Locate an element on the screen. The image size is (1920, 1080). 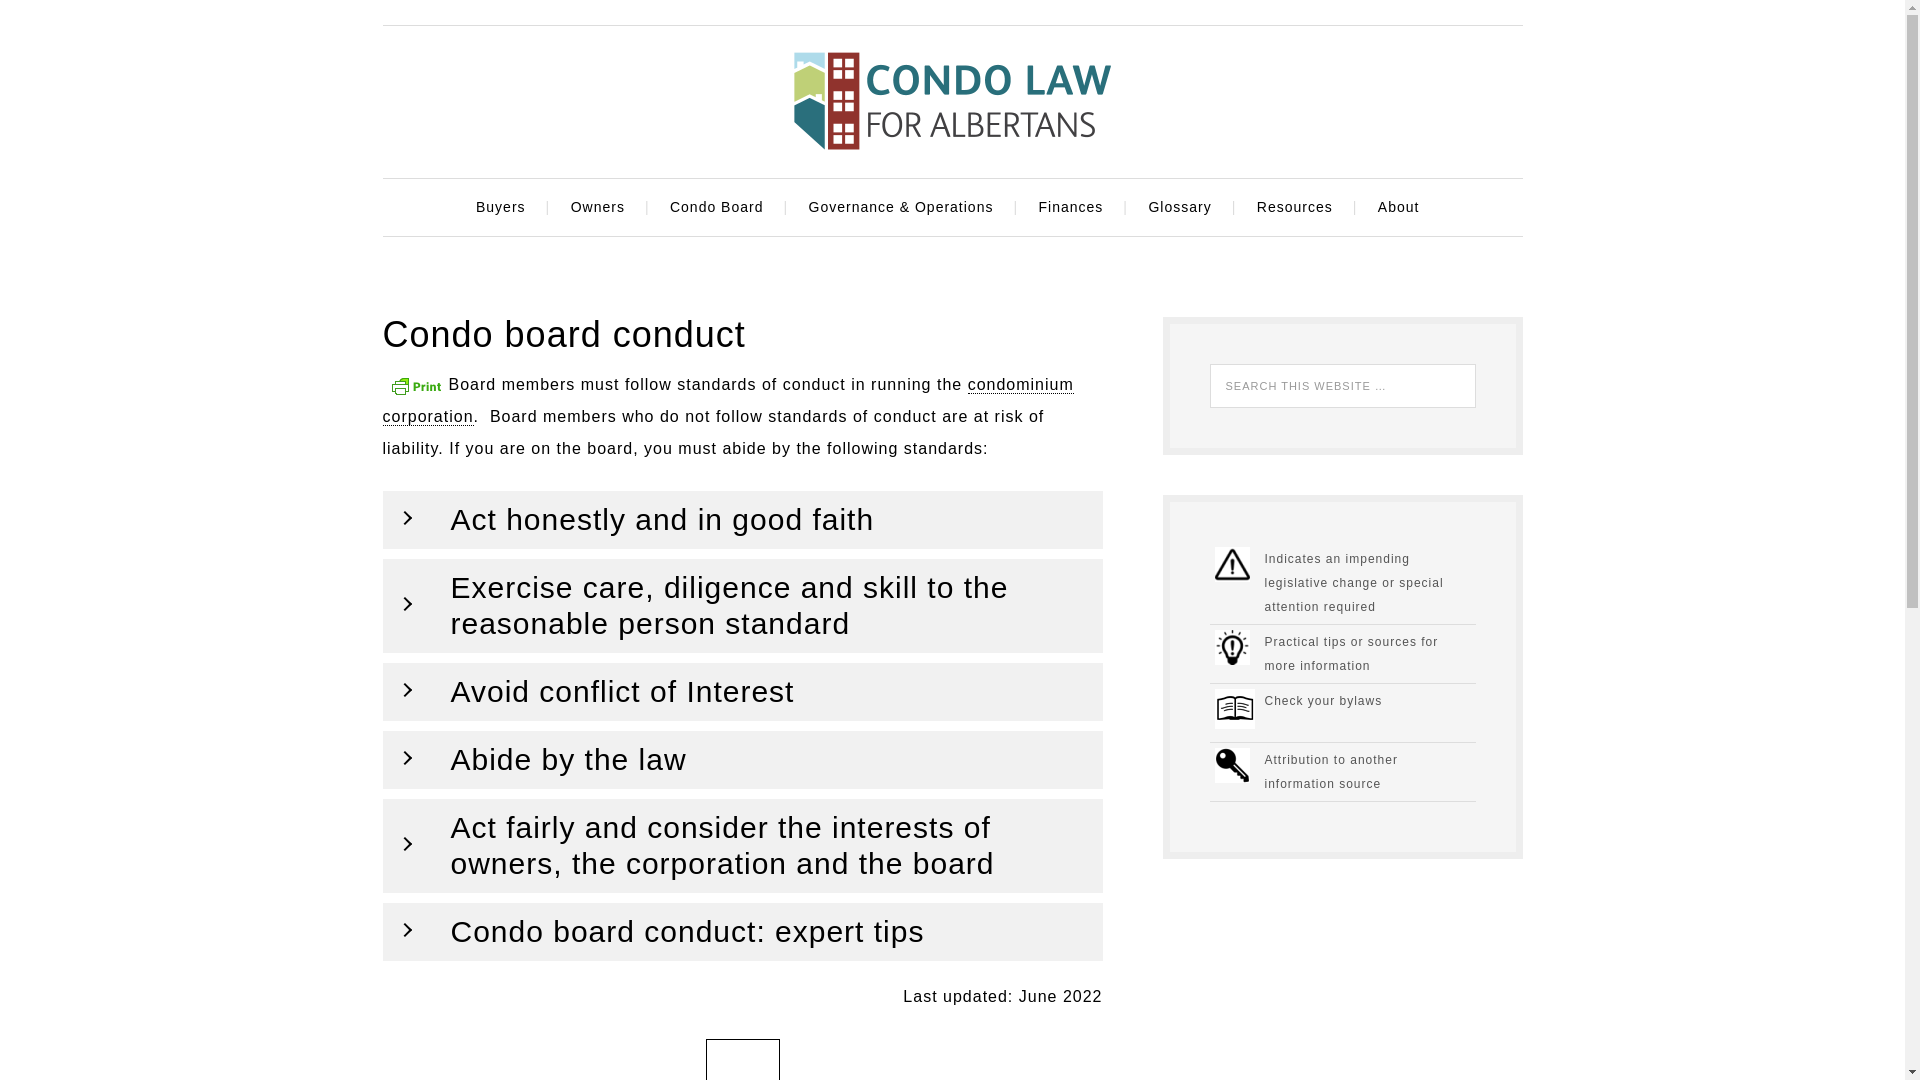
Glossary: Condominium corporation is located at coordinates (728, 400).